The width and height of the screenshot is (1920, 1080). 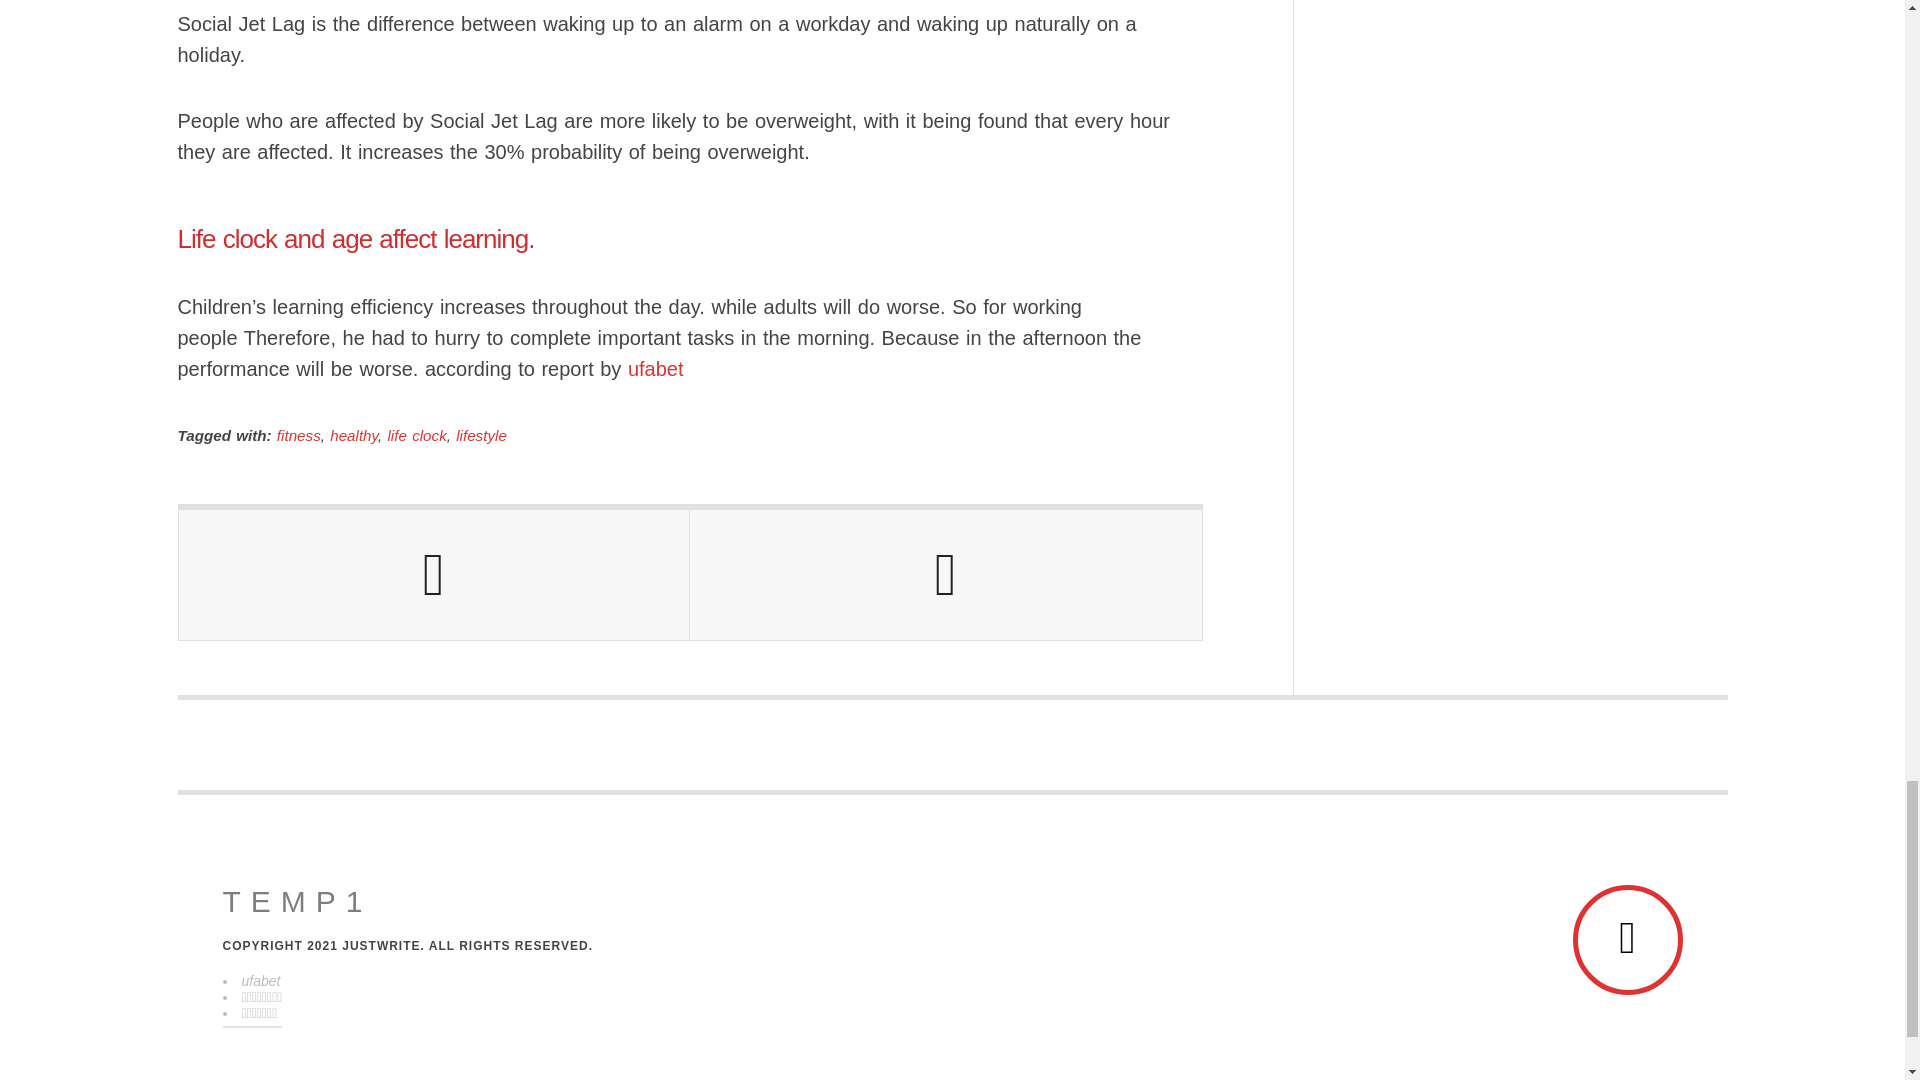 I want to click on caymanislandshospital.com, so click(x=297, y=902).